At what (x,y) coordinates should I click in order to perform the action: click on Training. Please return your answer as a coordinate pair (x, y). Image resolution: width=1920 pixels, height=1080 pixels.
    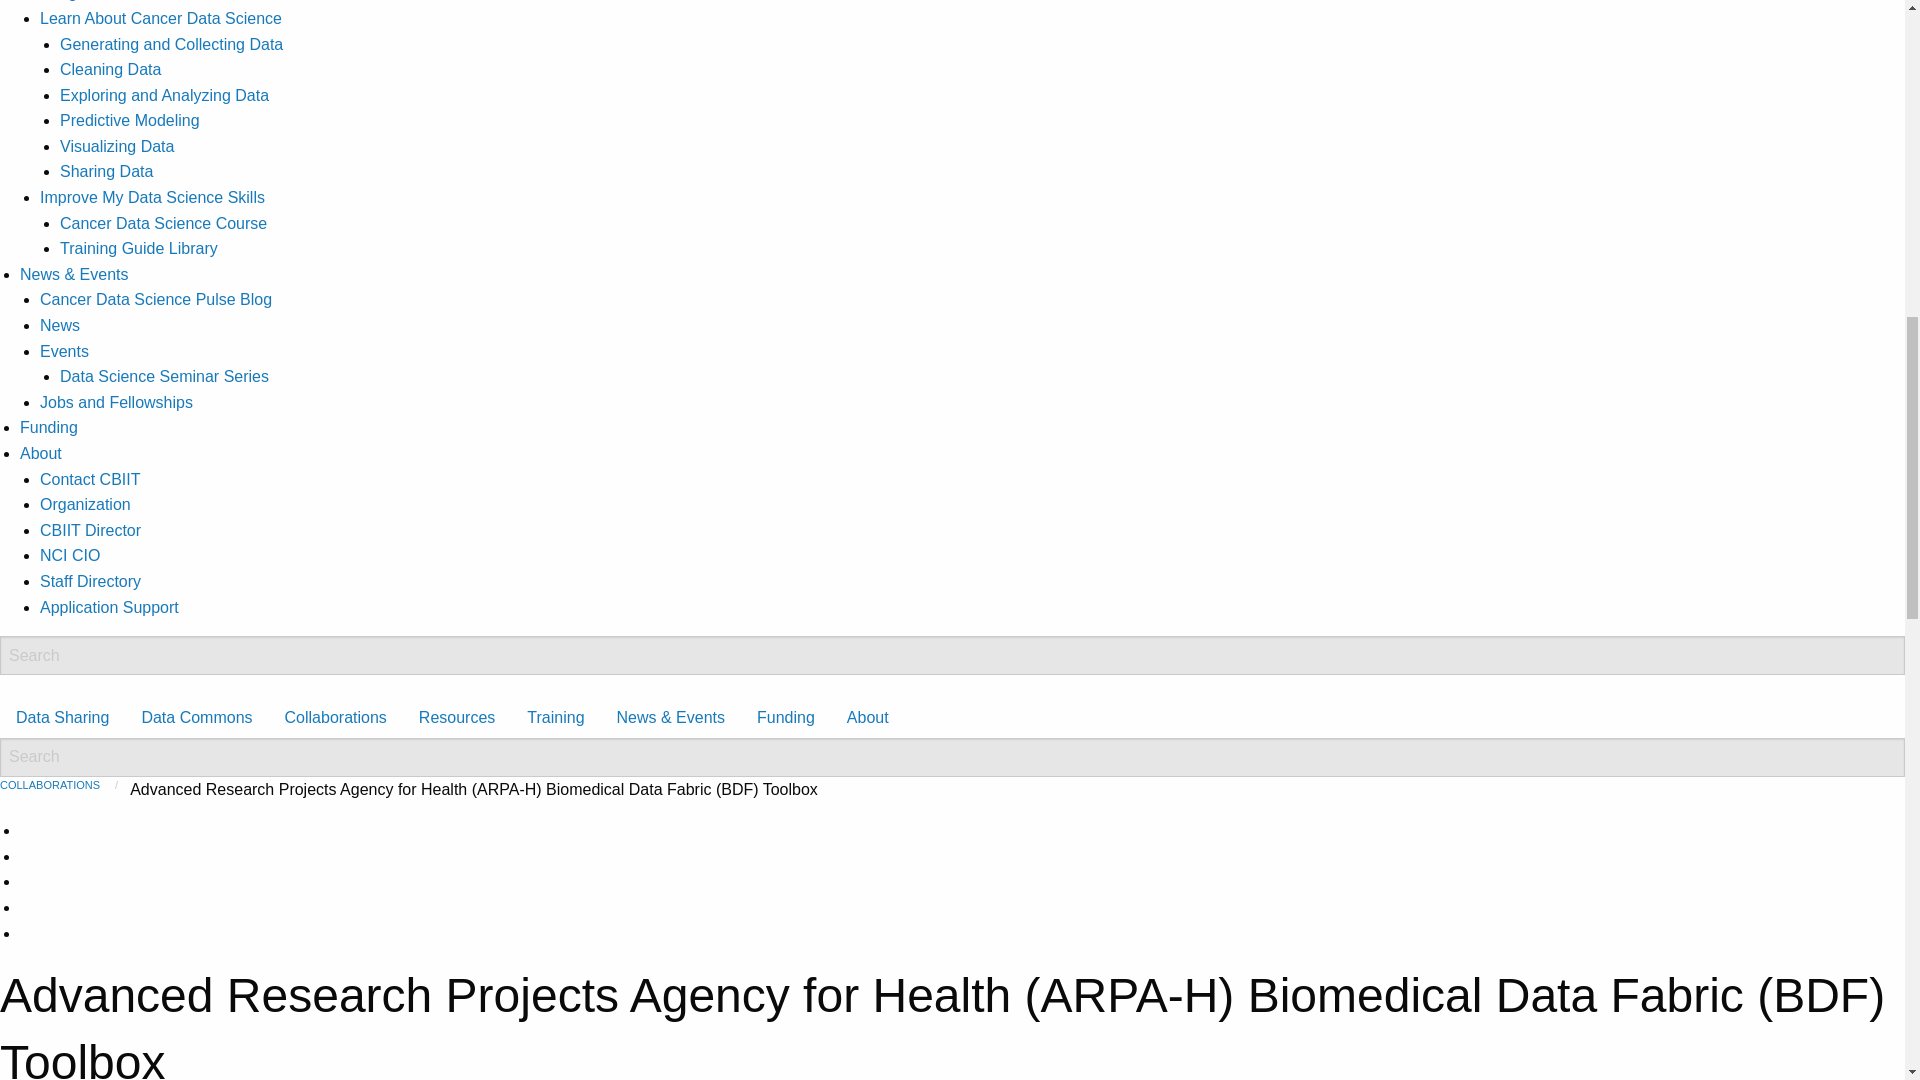
    Looking at the image, I should click on (48, 0).